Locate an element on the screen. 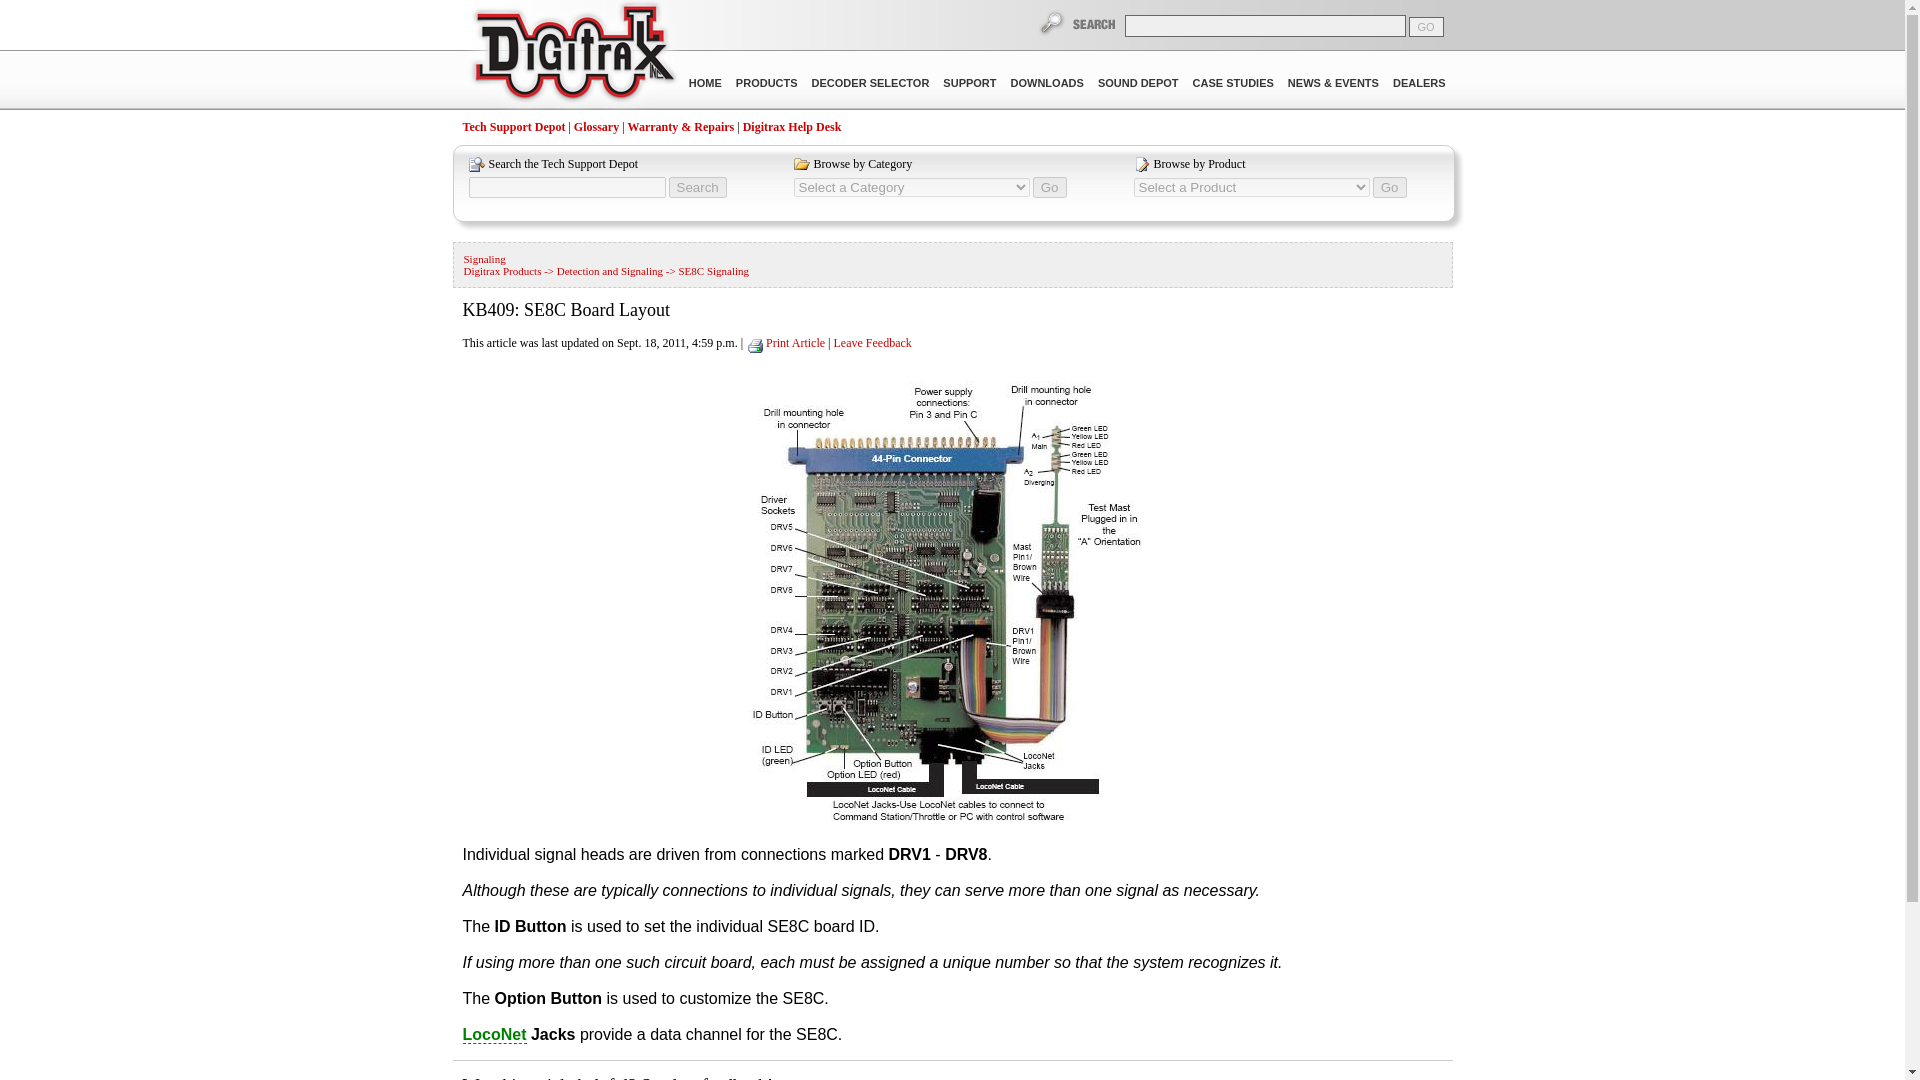 This screenshot has width=1920, height=1080. Digitrax, Inc. is located at coordinates (572, 56).